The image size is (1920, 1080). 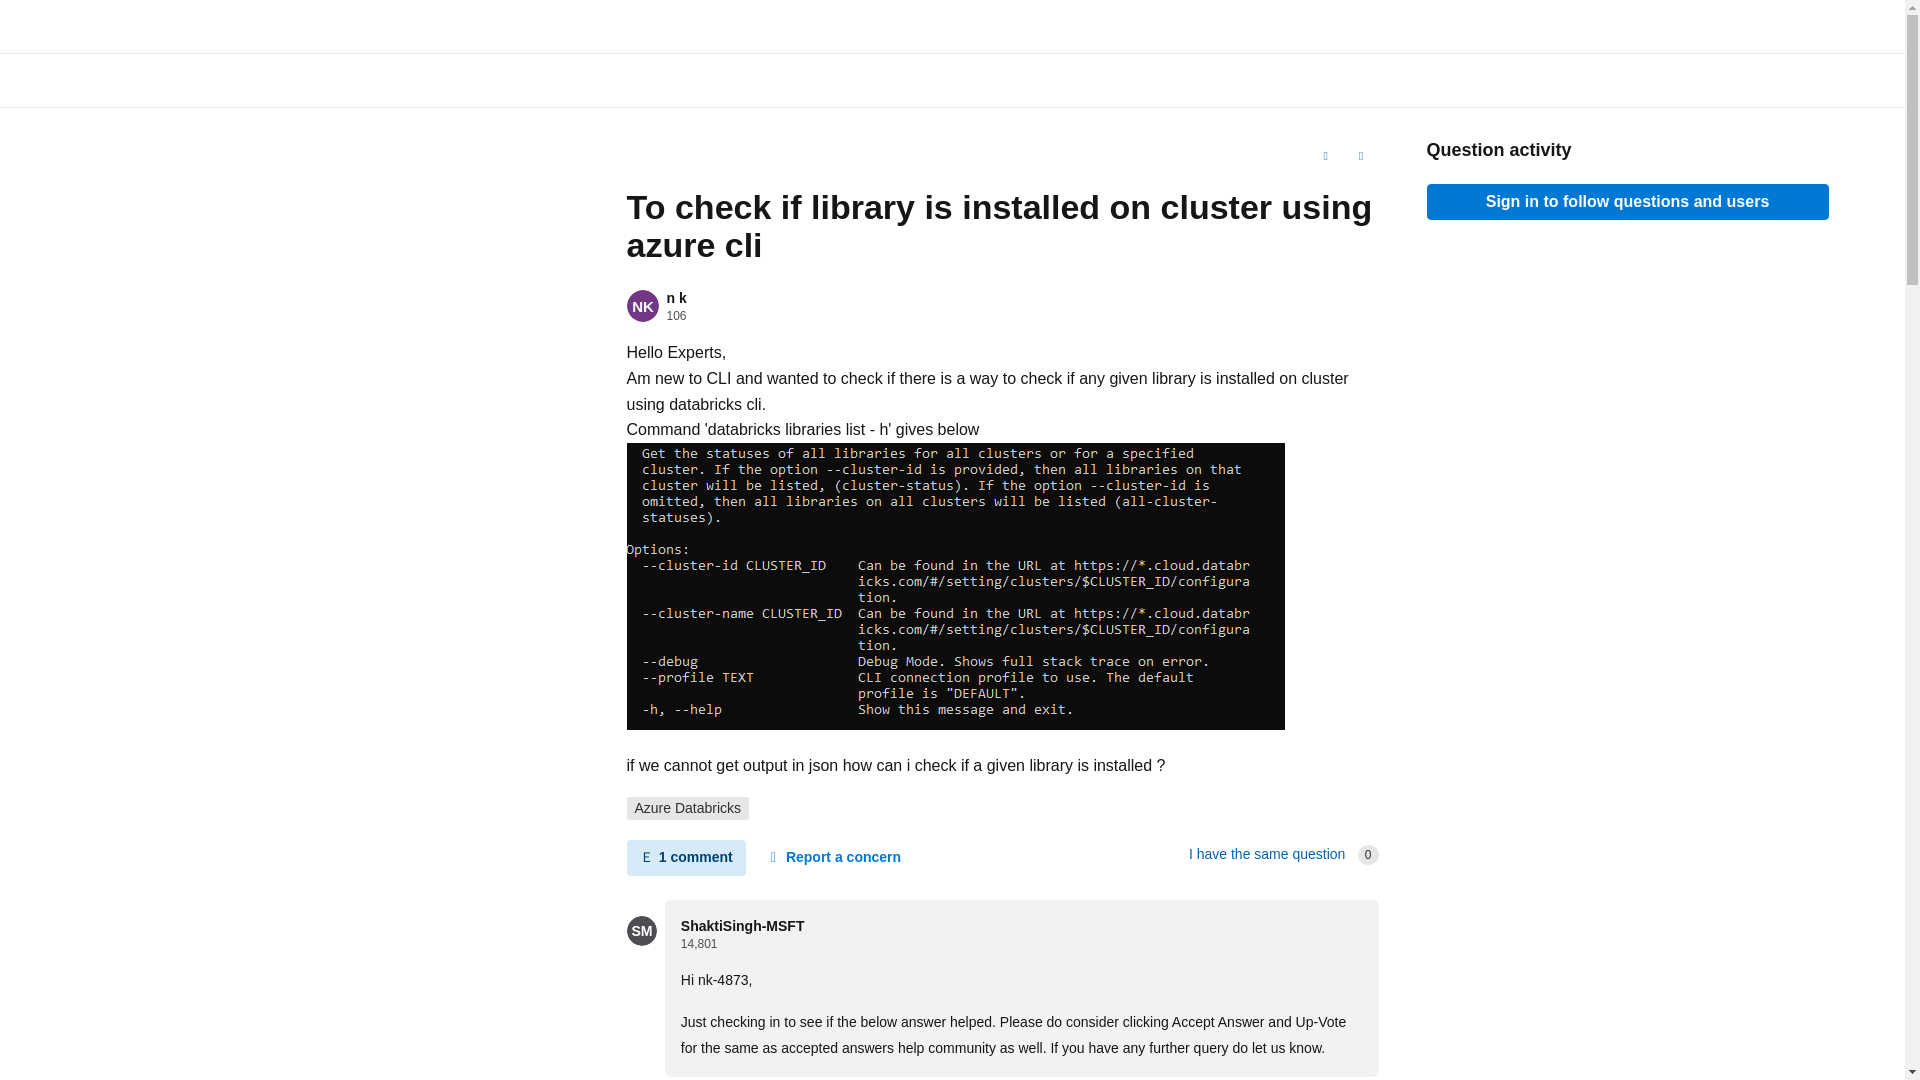 What do you see at coordinates (676, 298) in the screenshot?
I see `n k` at bounding box center [676, 298].